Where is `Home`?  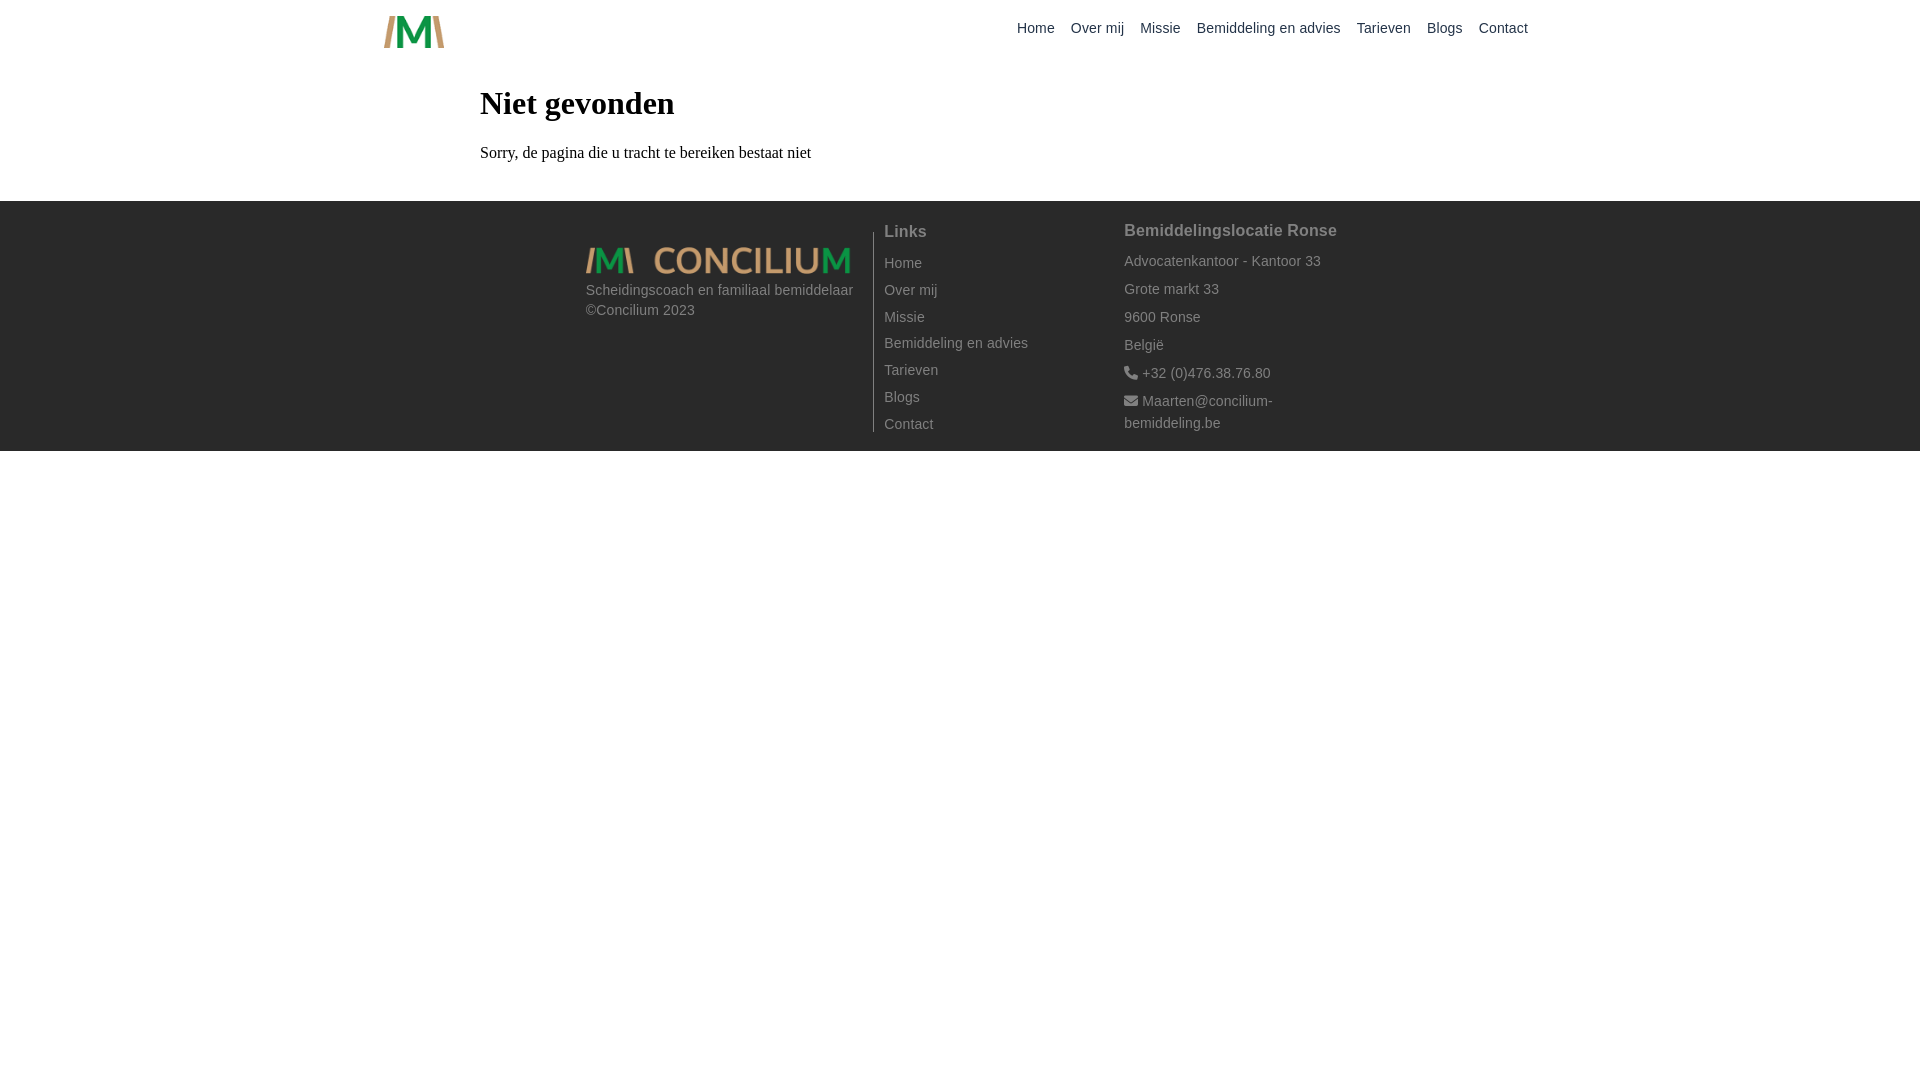
Home is located at coordinates (1036, 32).